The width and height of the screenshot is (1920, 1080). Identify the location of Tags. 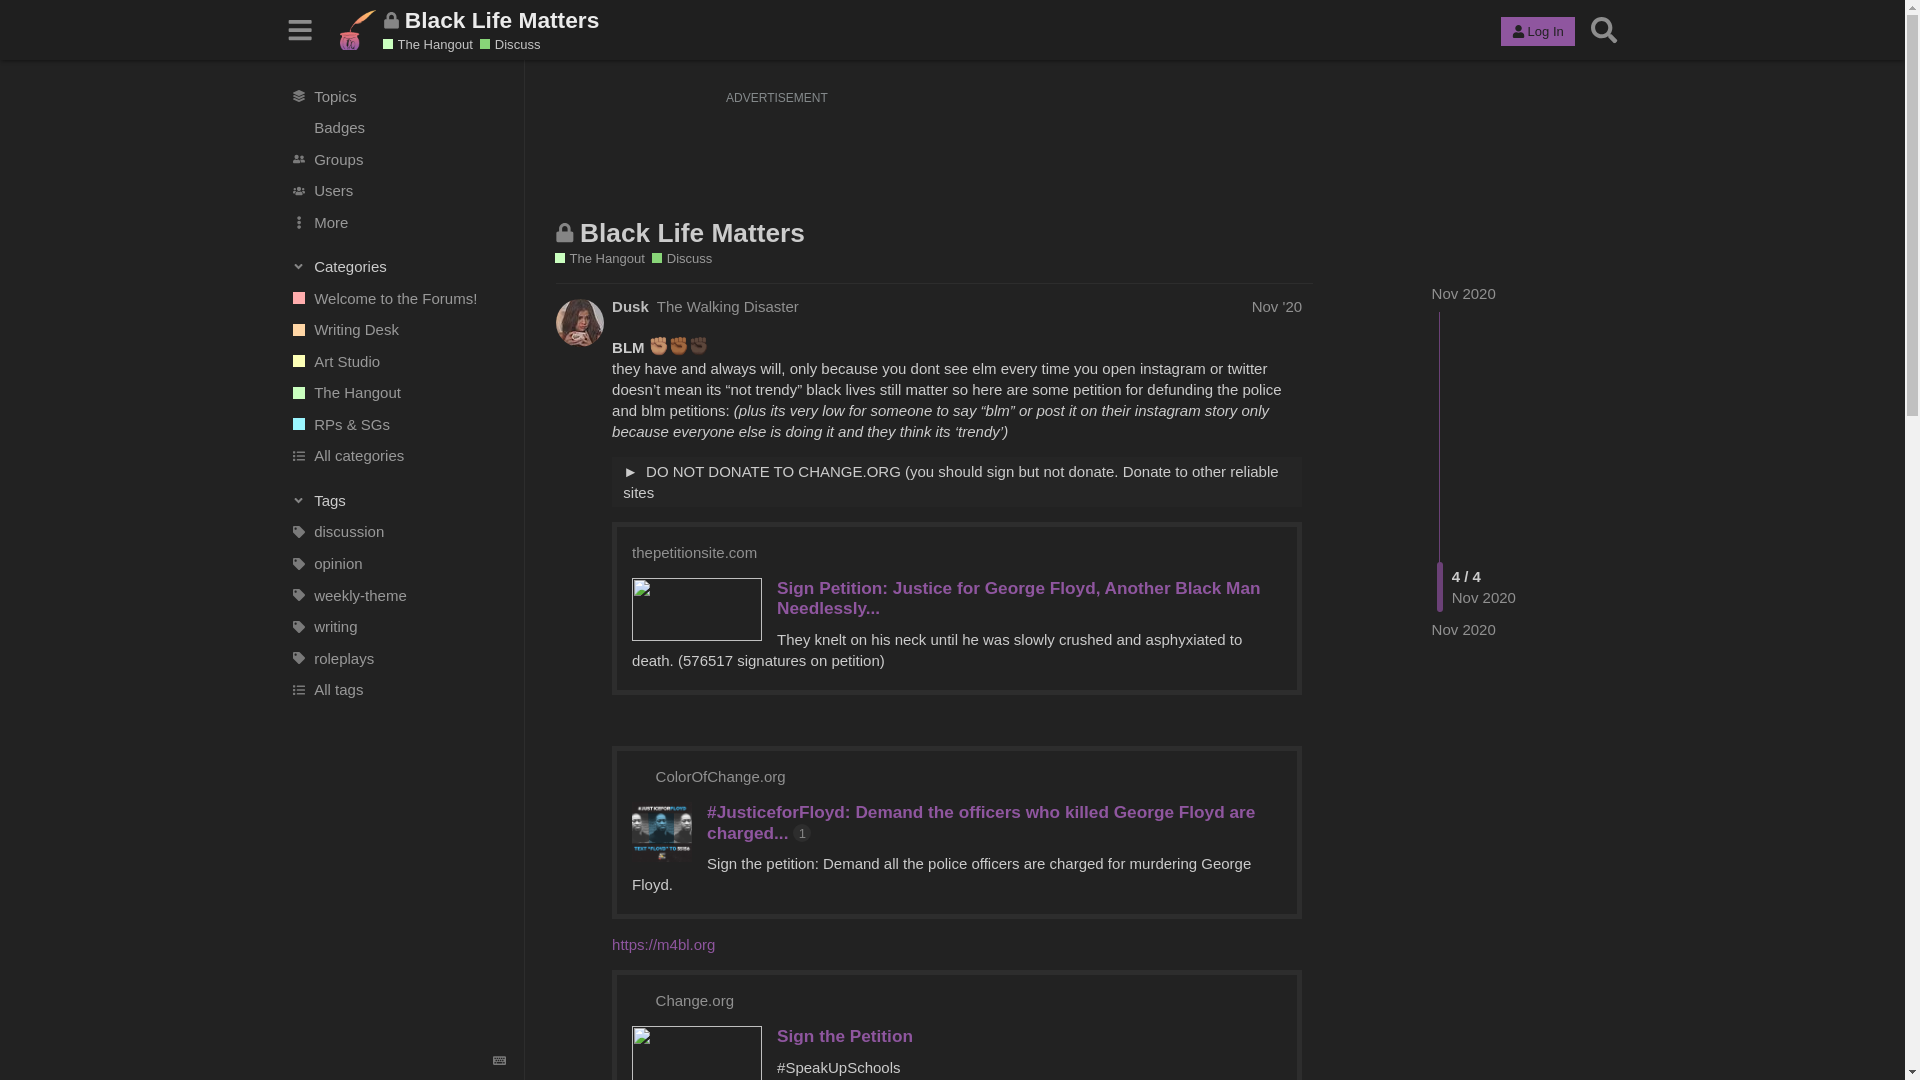
(398, 500).